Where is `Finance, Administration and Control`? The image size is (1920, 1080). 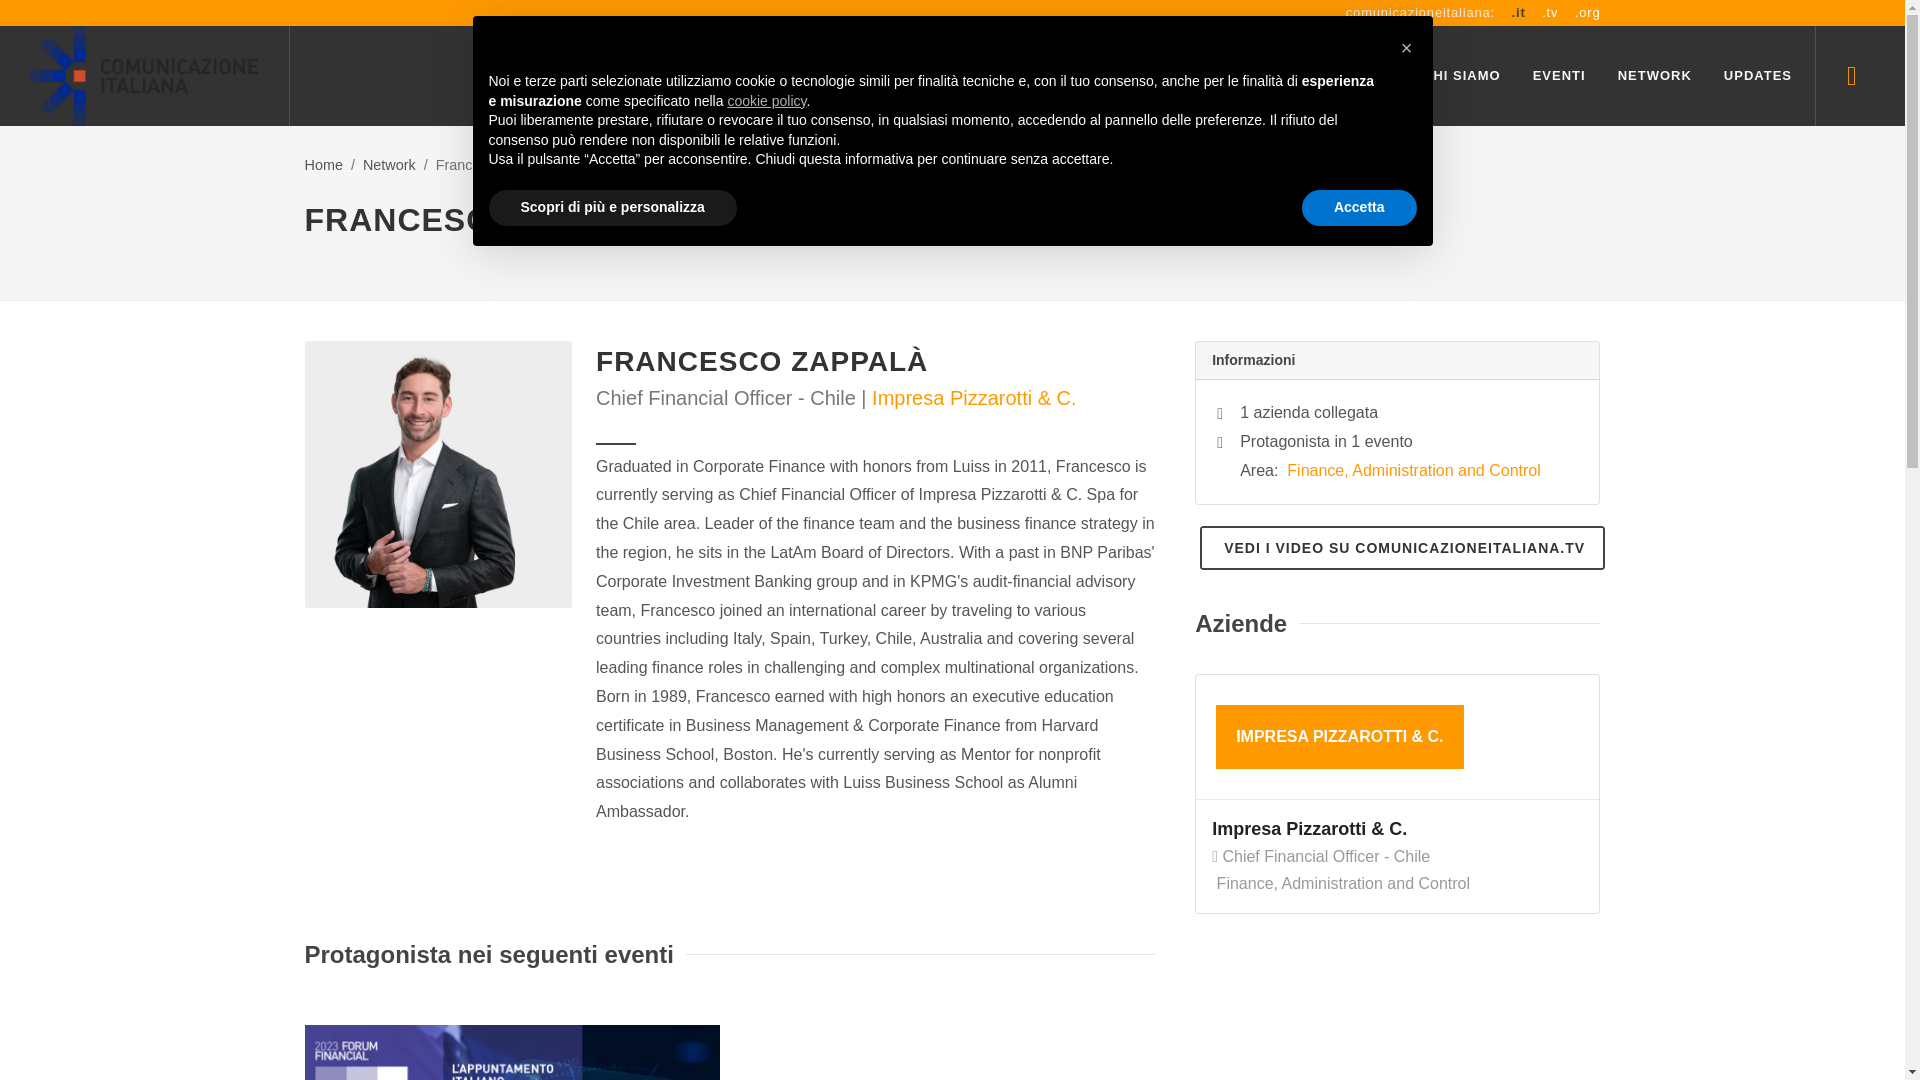
Finance, Administration and Control is located at coordinates (1412, 470).